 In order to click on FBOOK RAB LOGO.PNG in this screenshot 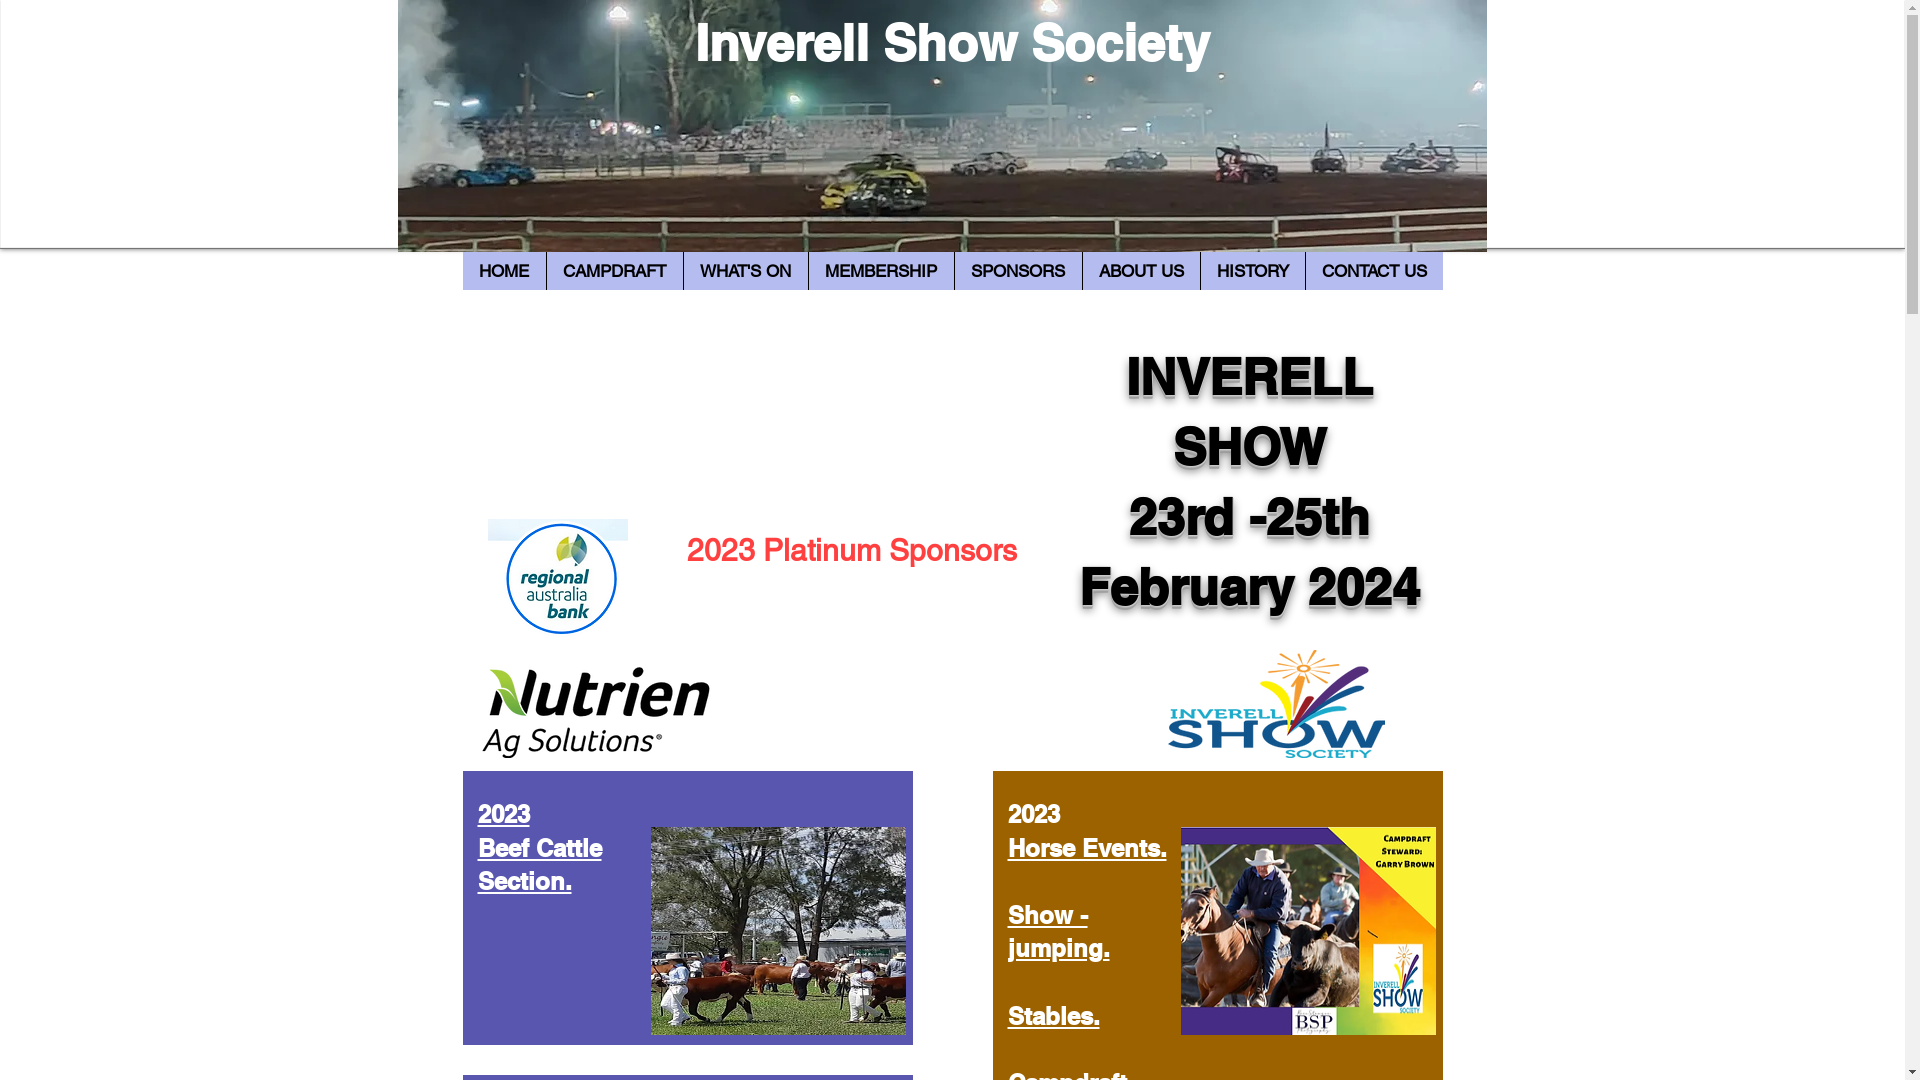, I will do `click(558, 580)`.